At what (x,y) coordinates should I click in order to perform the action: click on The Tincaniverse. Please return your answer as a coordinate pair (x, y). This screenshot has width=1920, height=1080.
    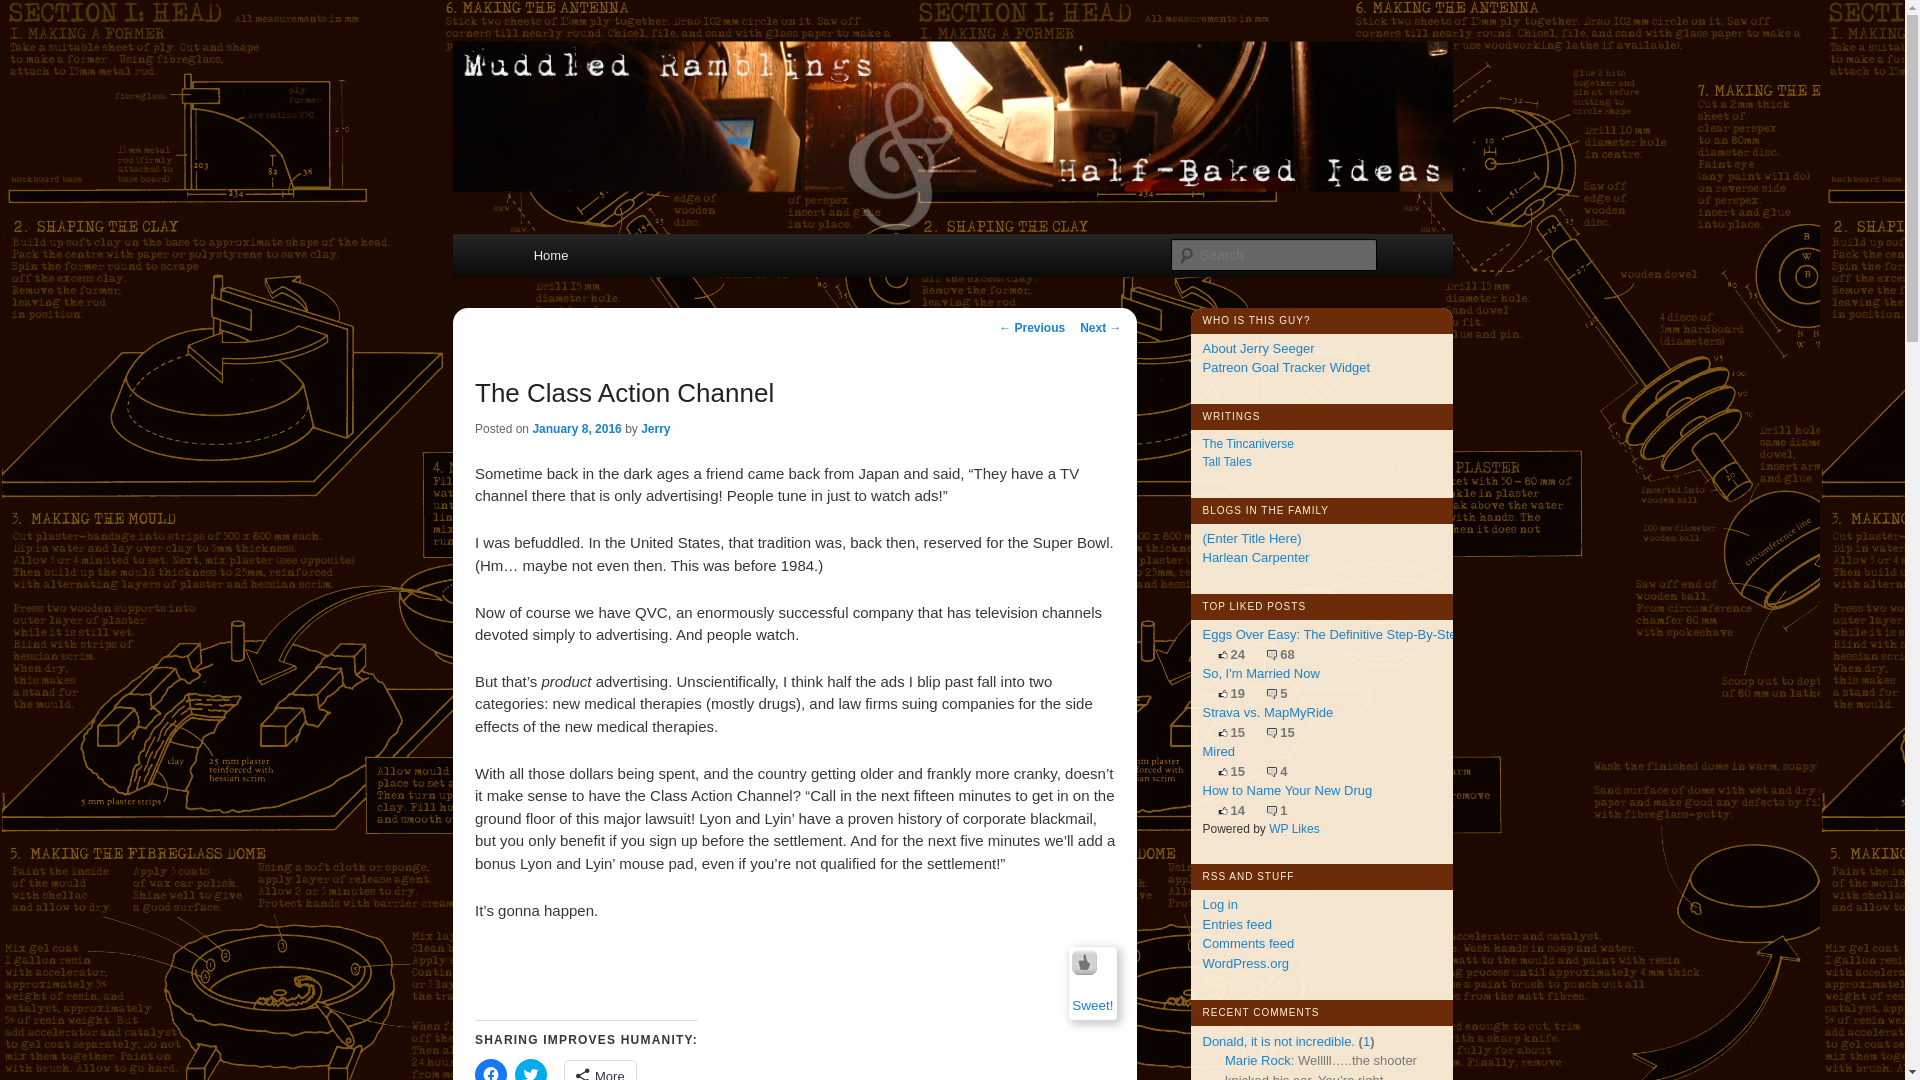
    Looking at the image, I should click on (1246, 444).